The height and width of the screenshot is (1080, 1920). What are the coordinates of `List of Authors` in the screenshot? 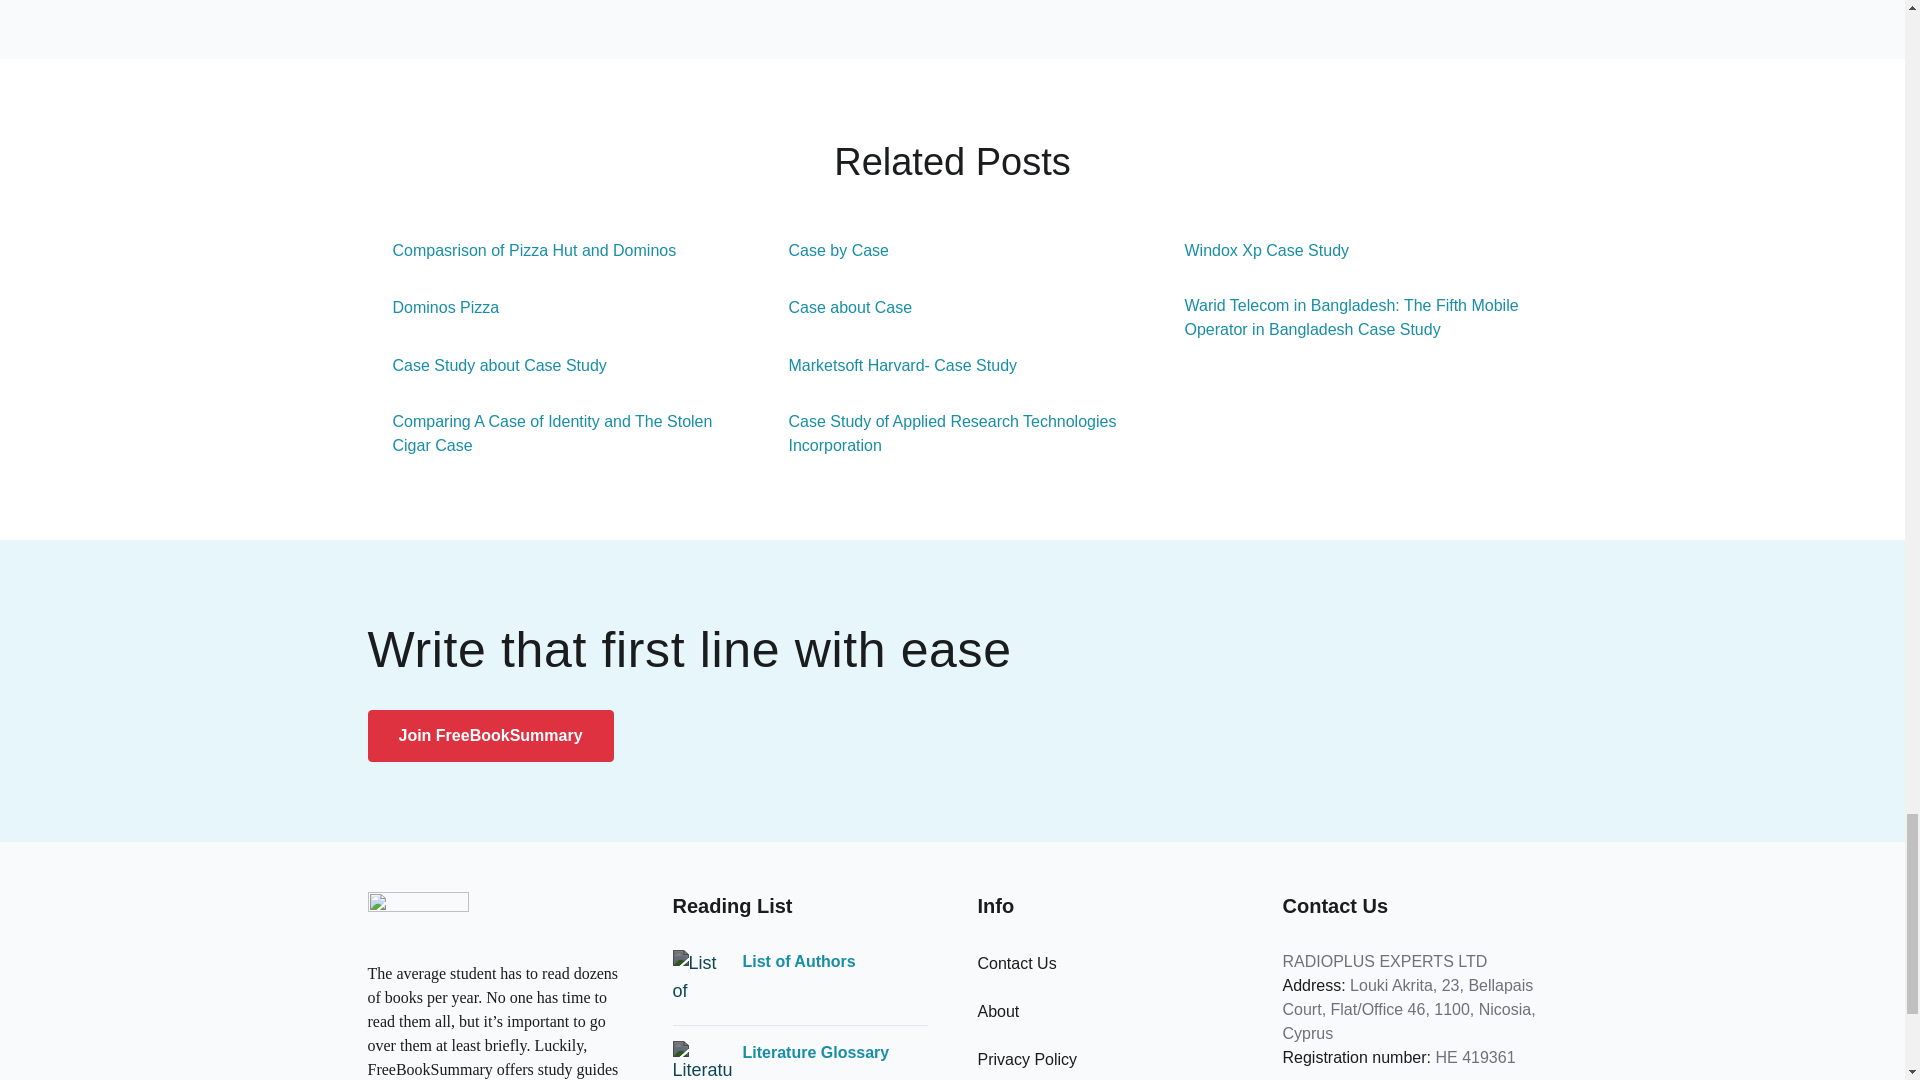 It's located at (798, 962).